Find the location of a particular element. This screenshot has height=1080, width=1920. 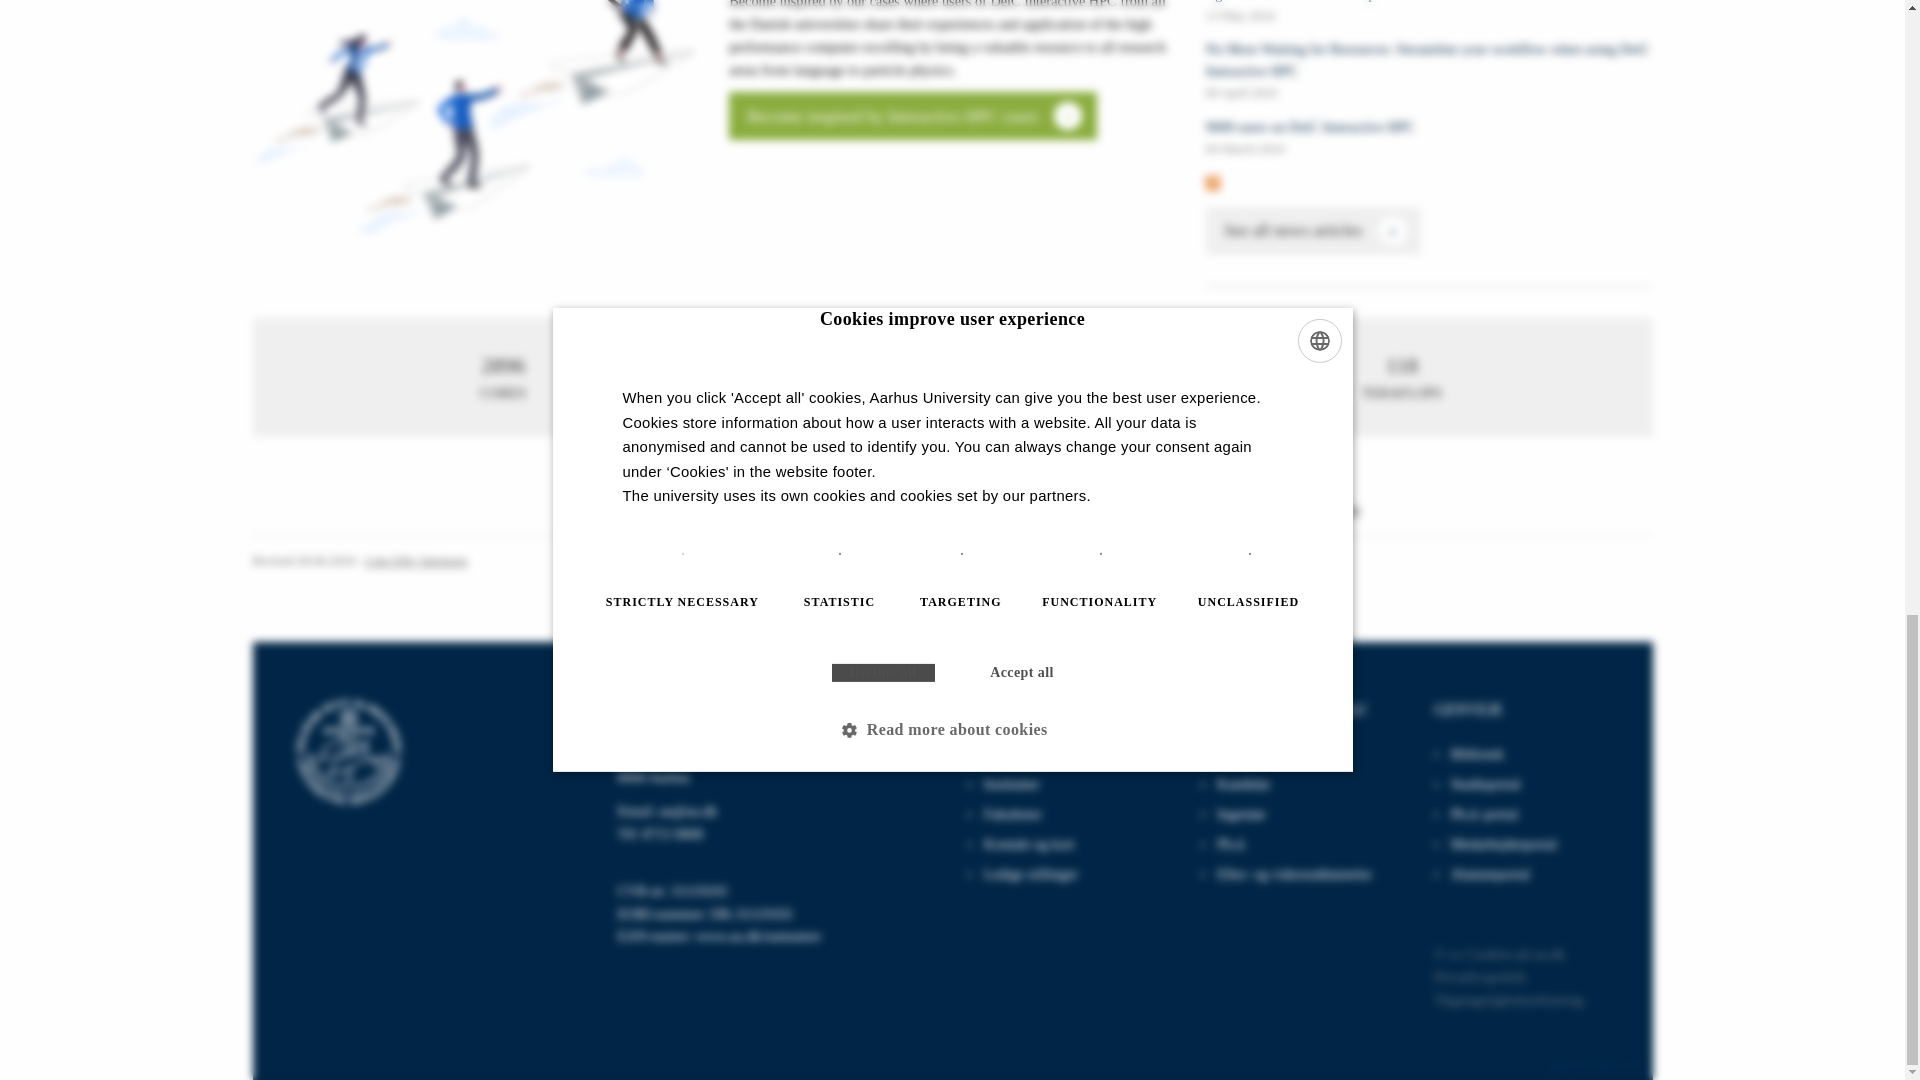

Become inspired by Interactive HPC cases is located at coordinates (1429, 136).